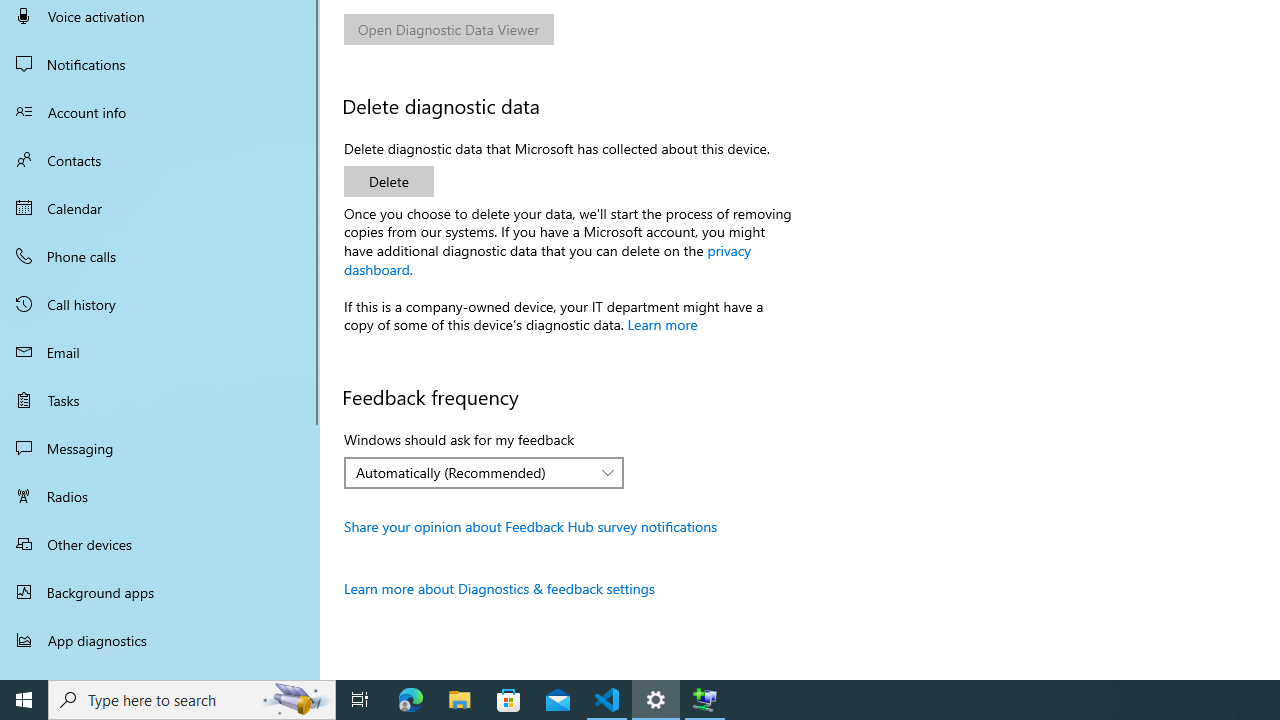  What do you see at coordinates (531, 526) in the screenshot?
I see `Share your opinion about Feedback Hub survey notifications` at bounding box center [531, 526].